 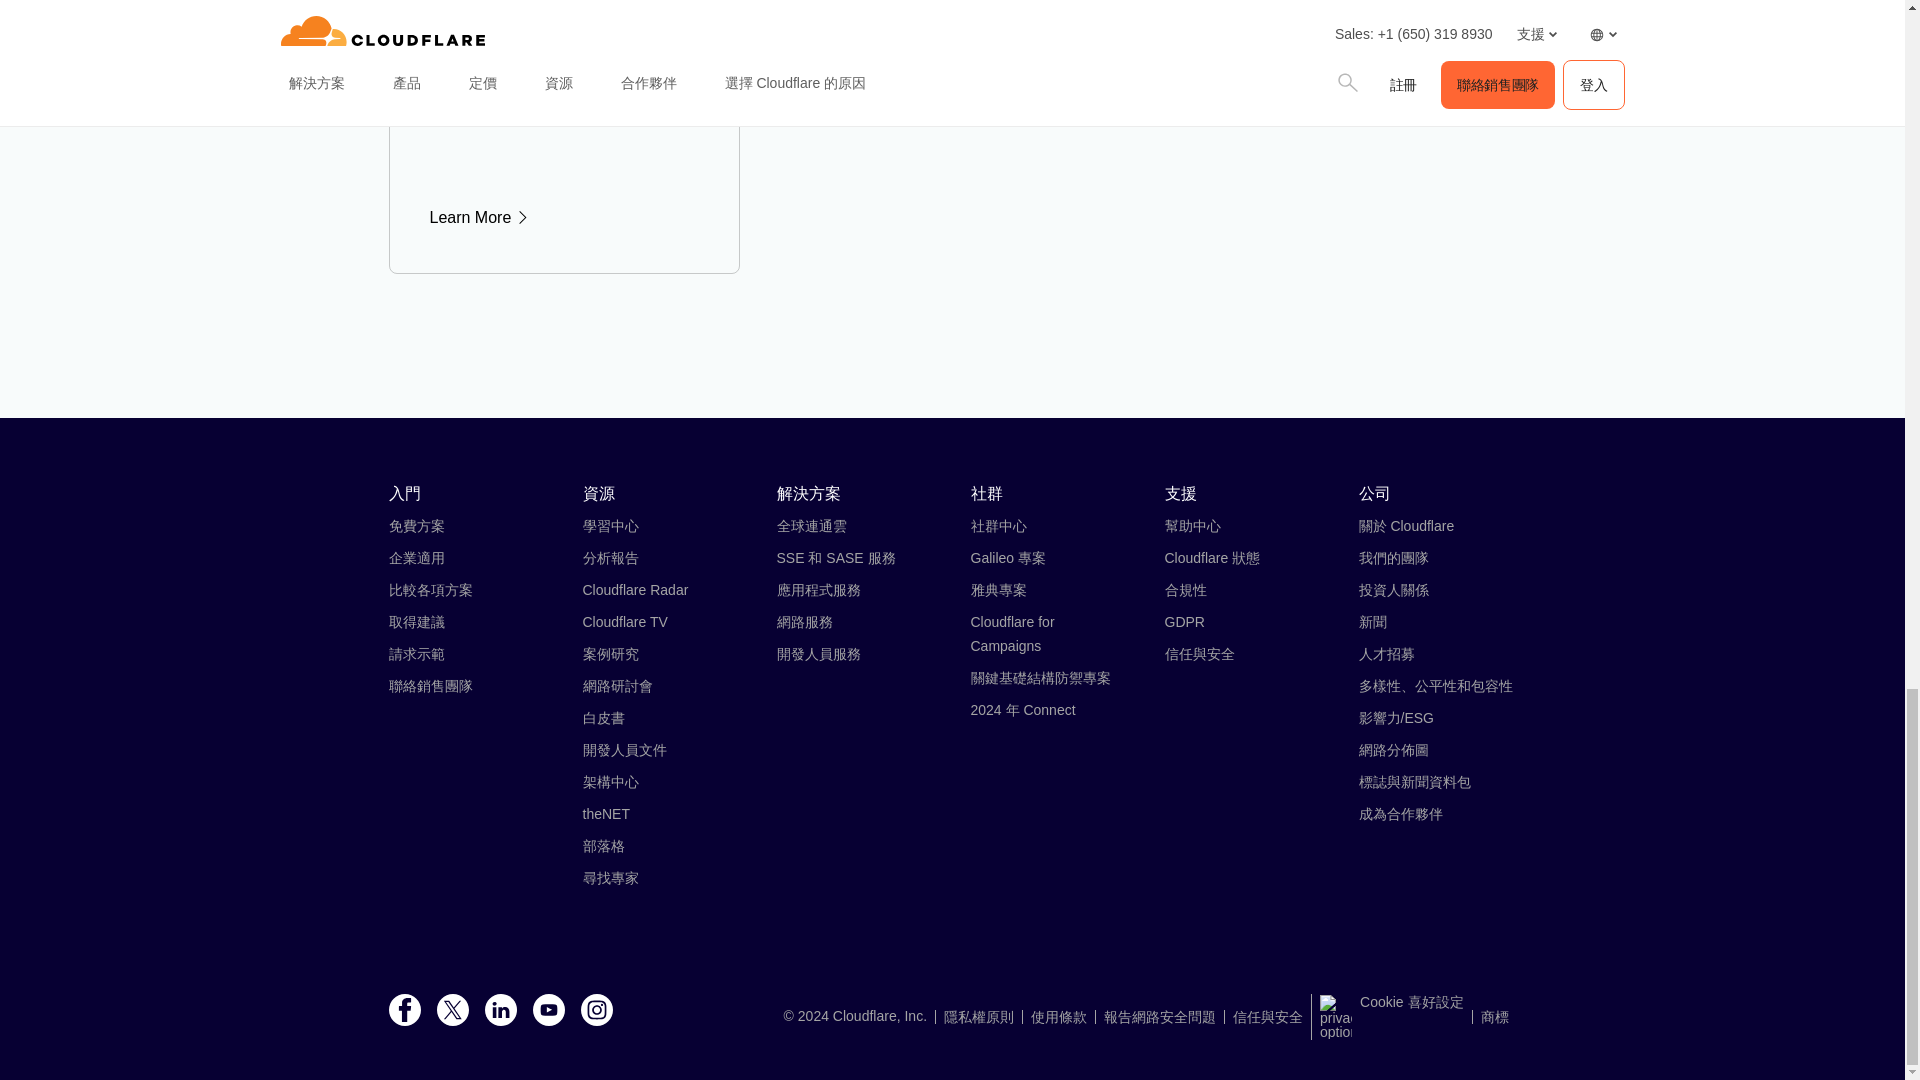 What do you see at coordinates (565, 218) in the screenshot?
I see `Learn More` at bounding box center [565, 218].